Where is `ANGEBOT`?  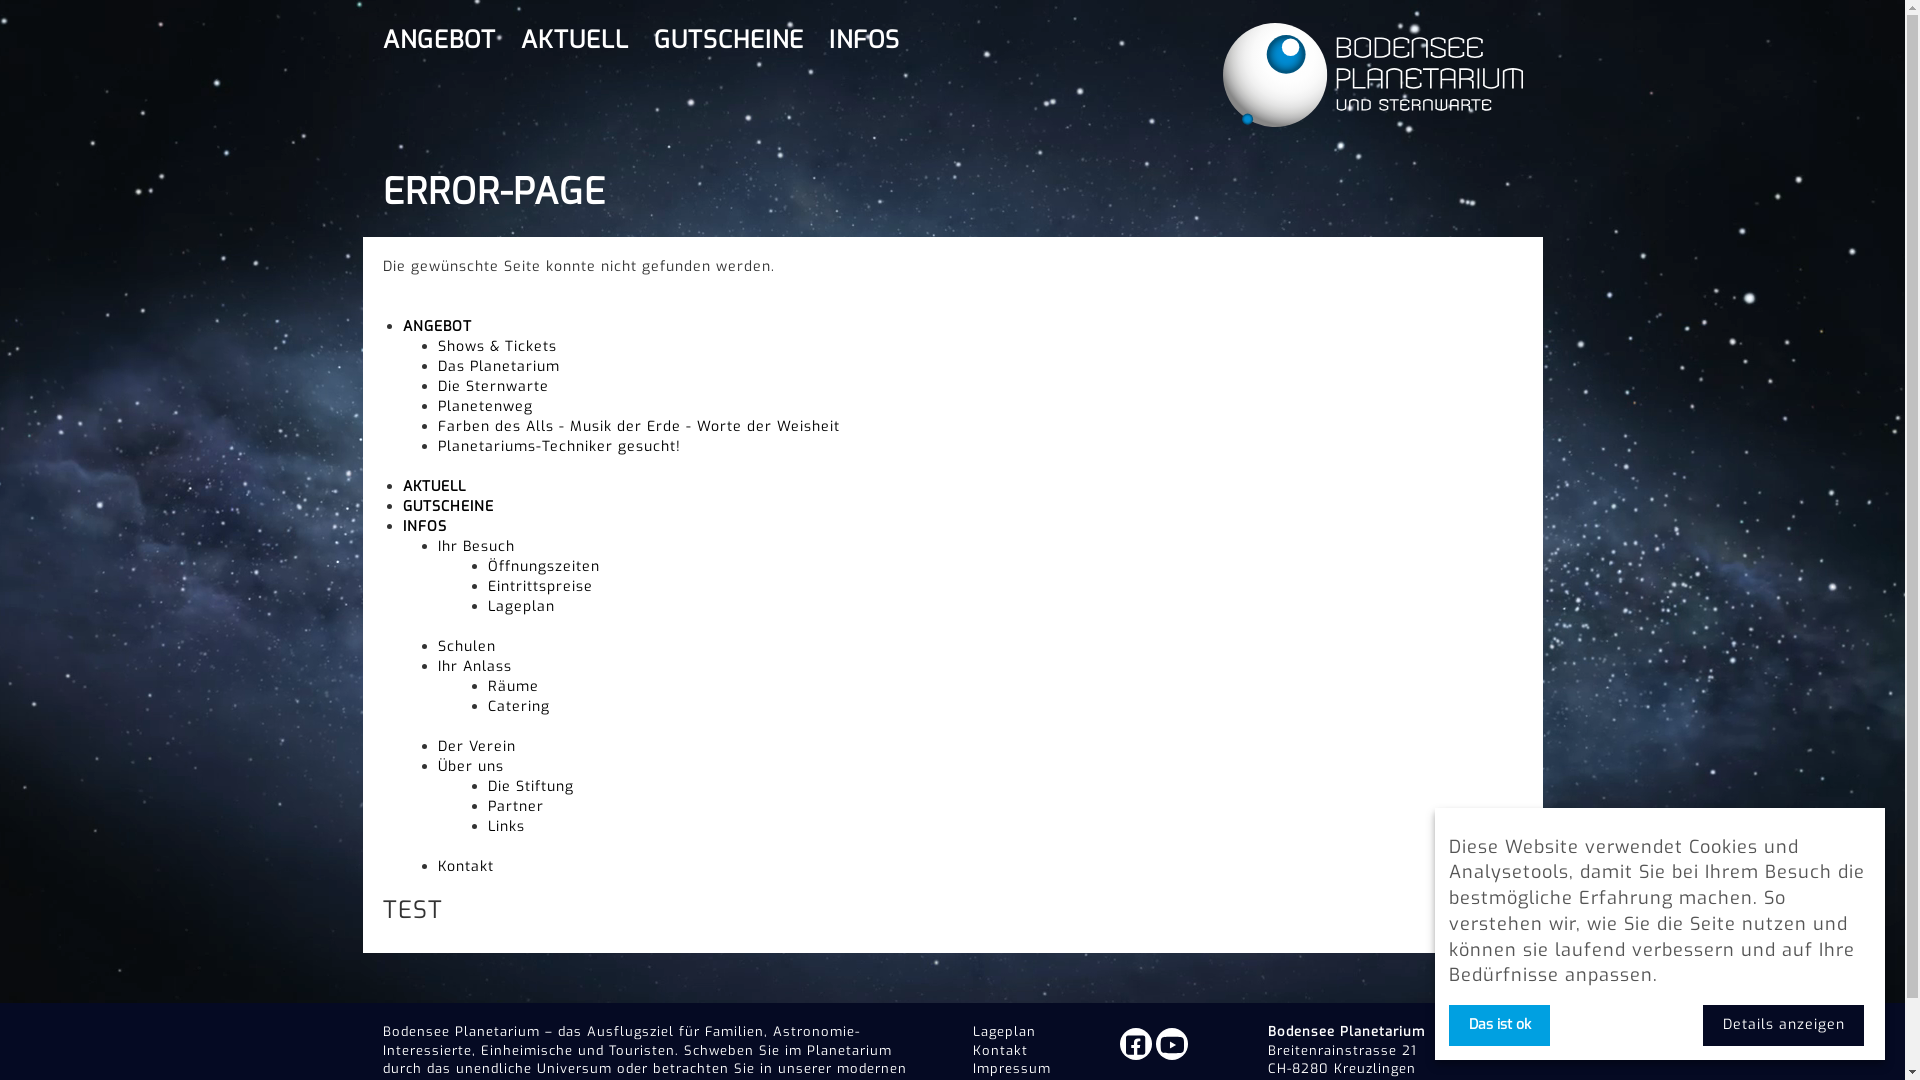
ANGEBOT is located at coordinates (438, 40).